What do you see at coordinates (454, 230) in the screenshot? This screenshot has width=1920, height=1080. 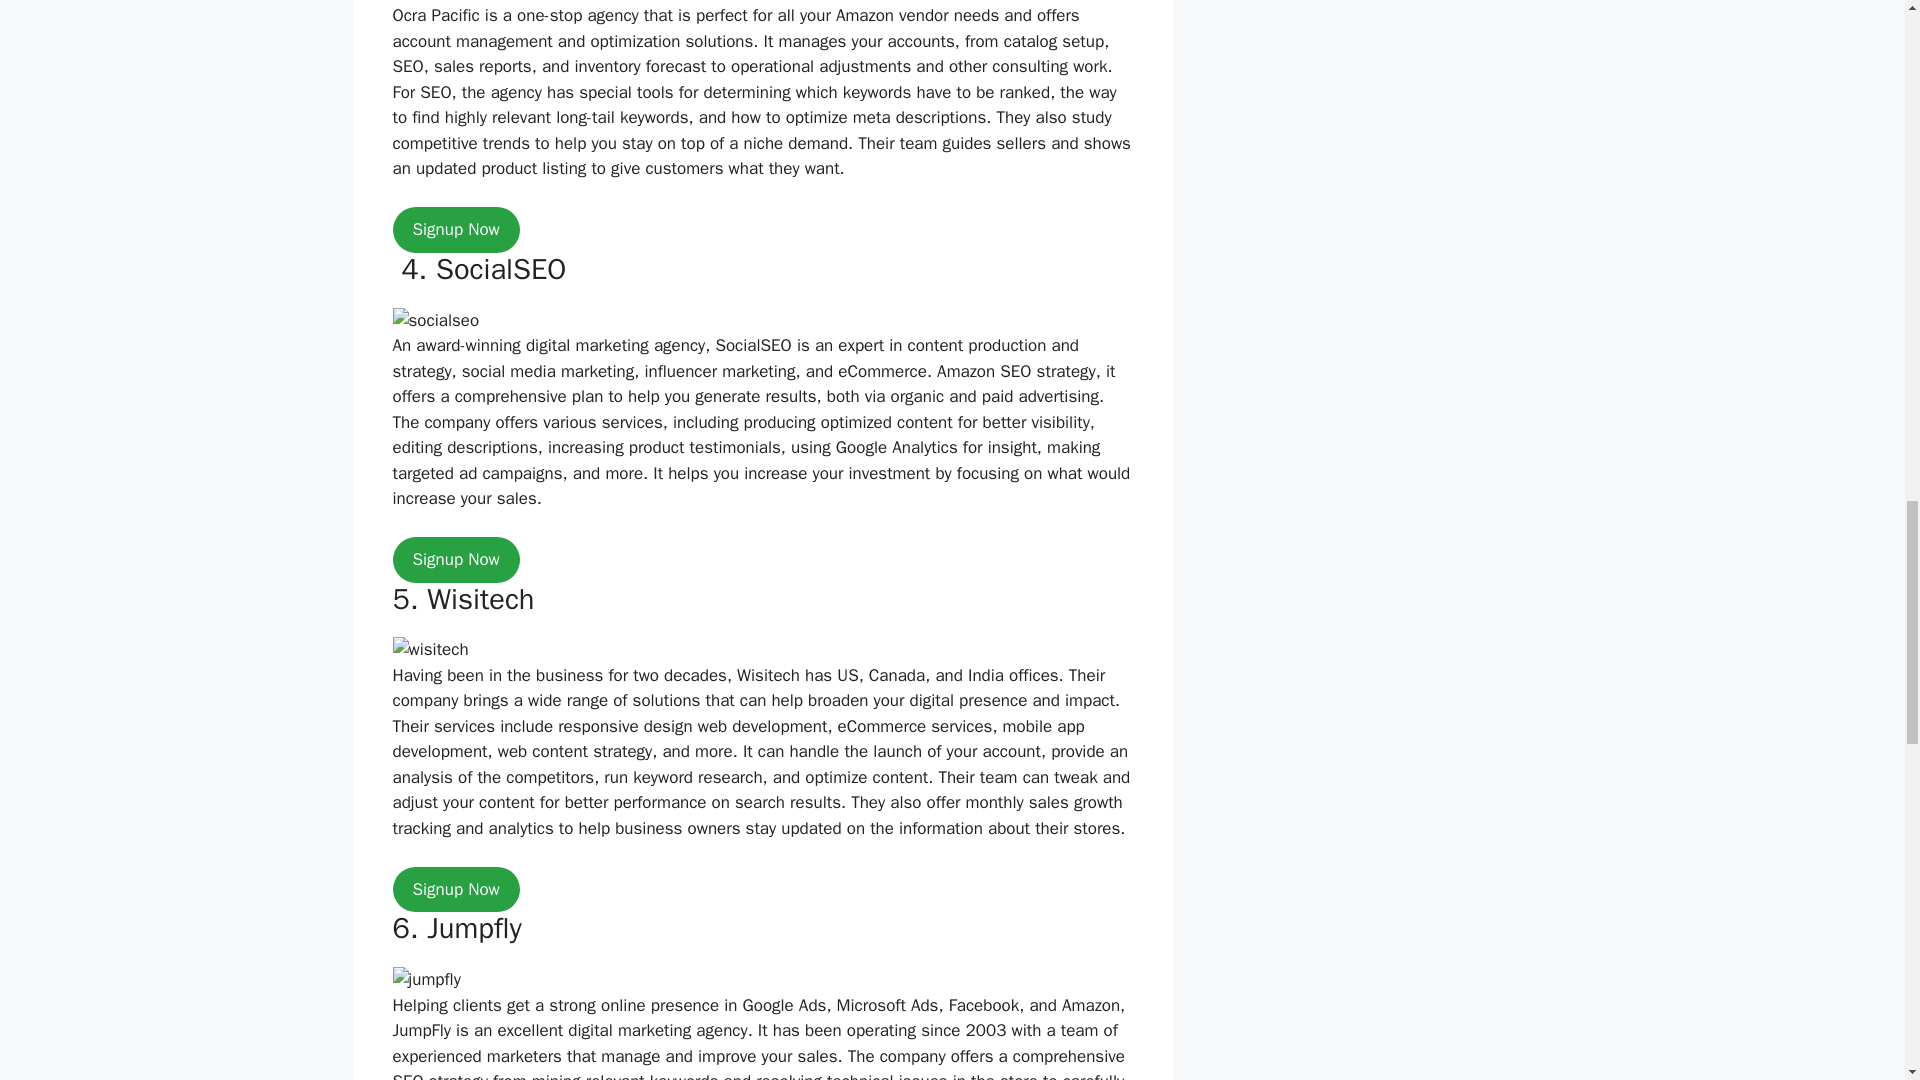 I see `Signup Now` at bounding box center [454, 230].